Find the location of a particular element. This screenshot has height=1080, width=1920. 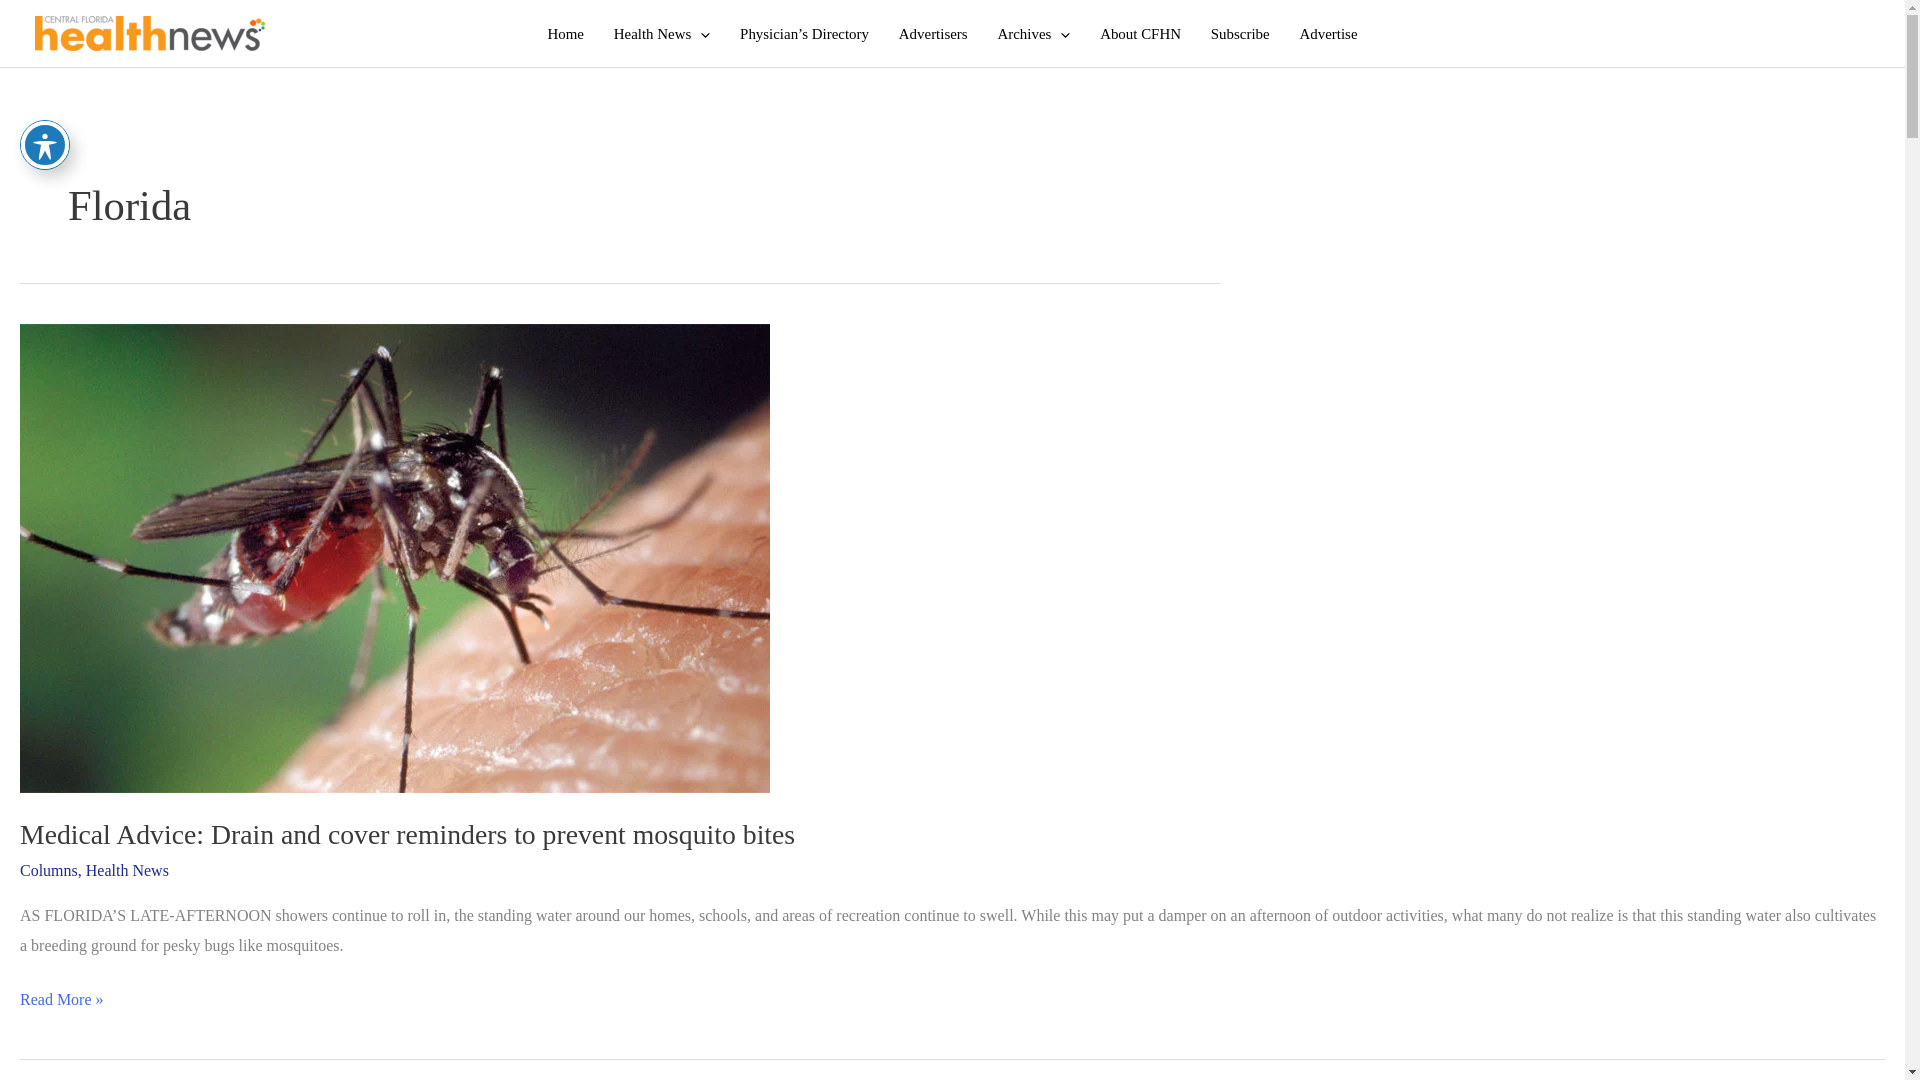

Health News is located at coordinates (662, 34).